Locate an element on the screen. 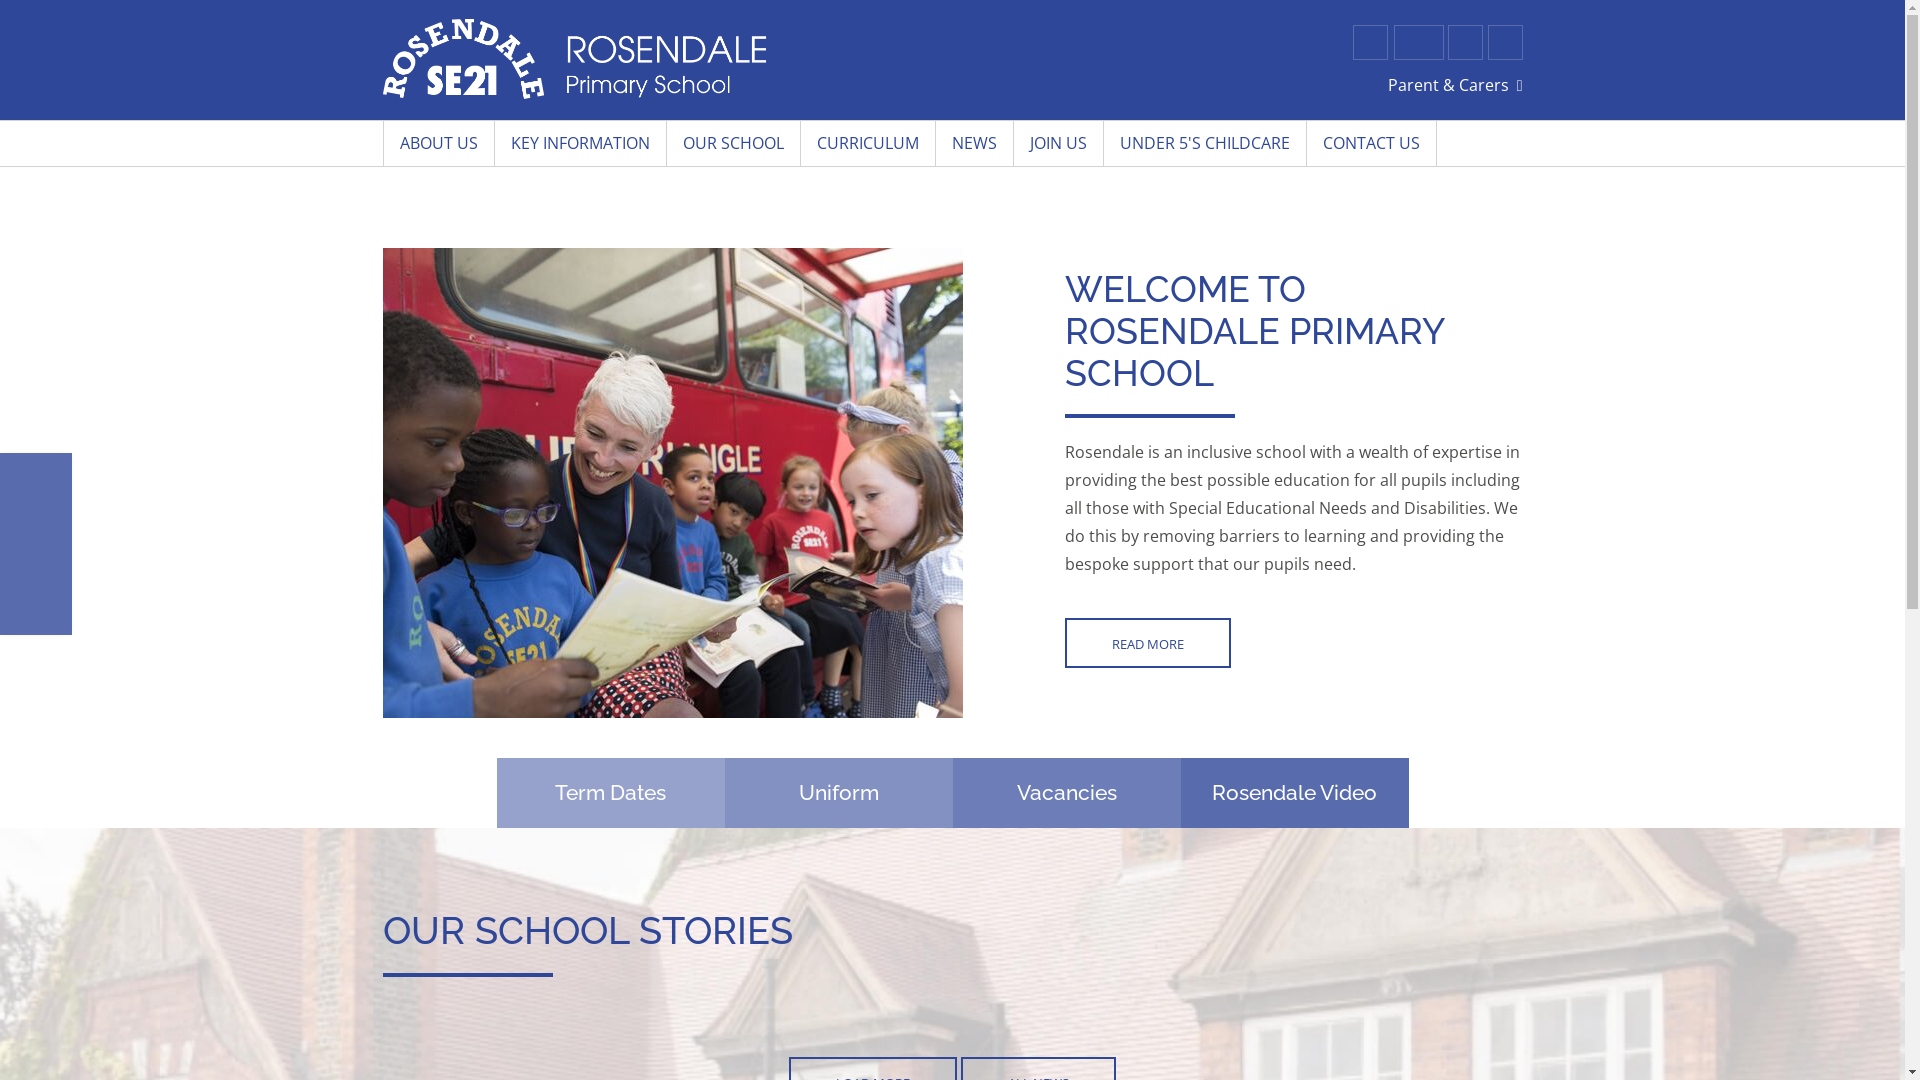  CURRICULUM is located at coordinates (868, 144).